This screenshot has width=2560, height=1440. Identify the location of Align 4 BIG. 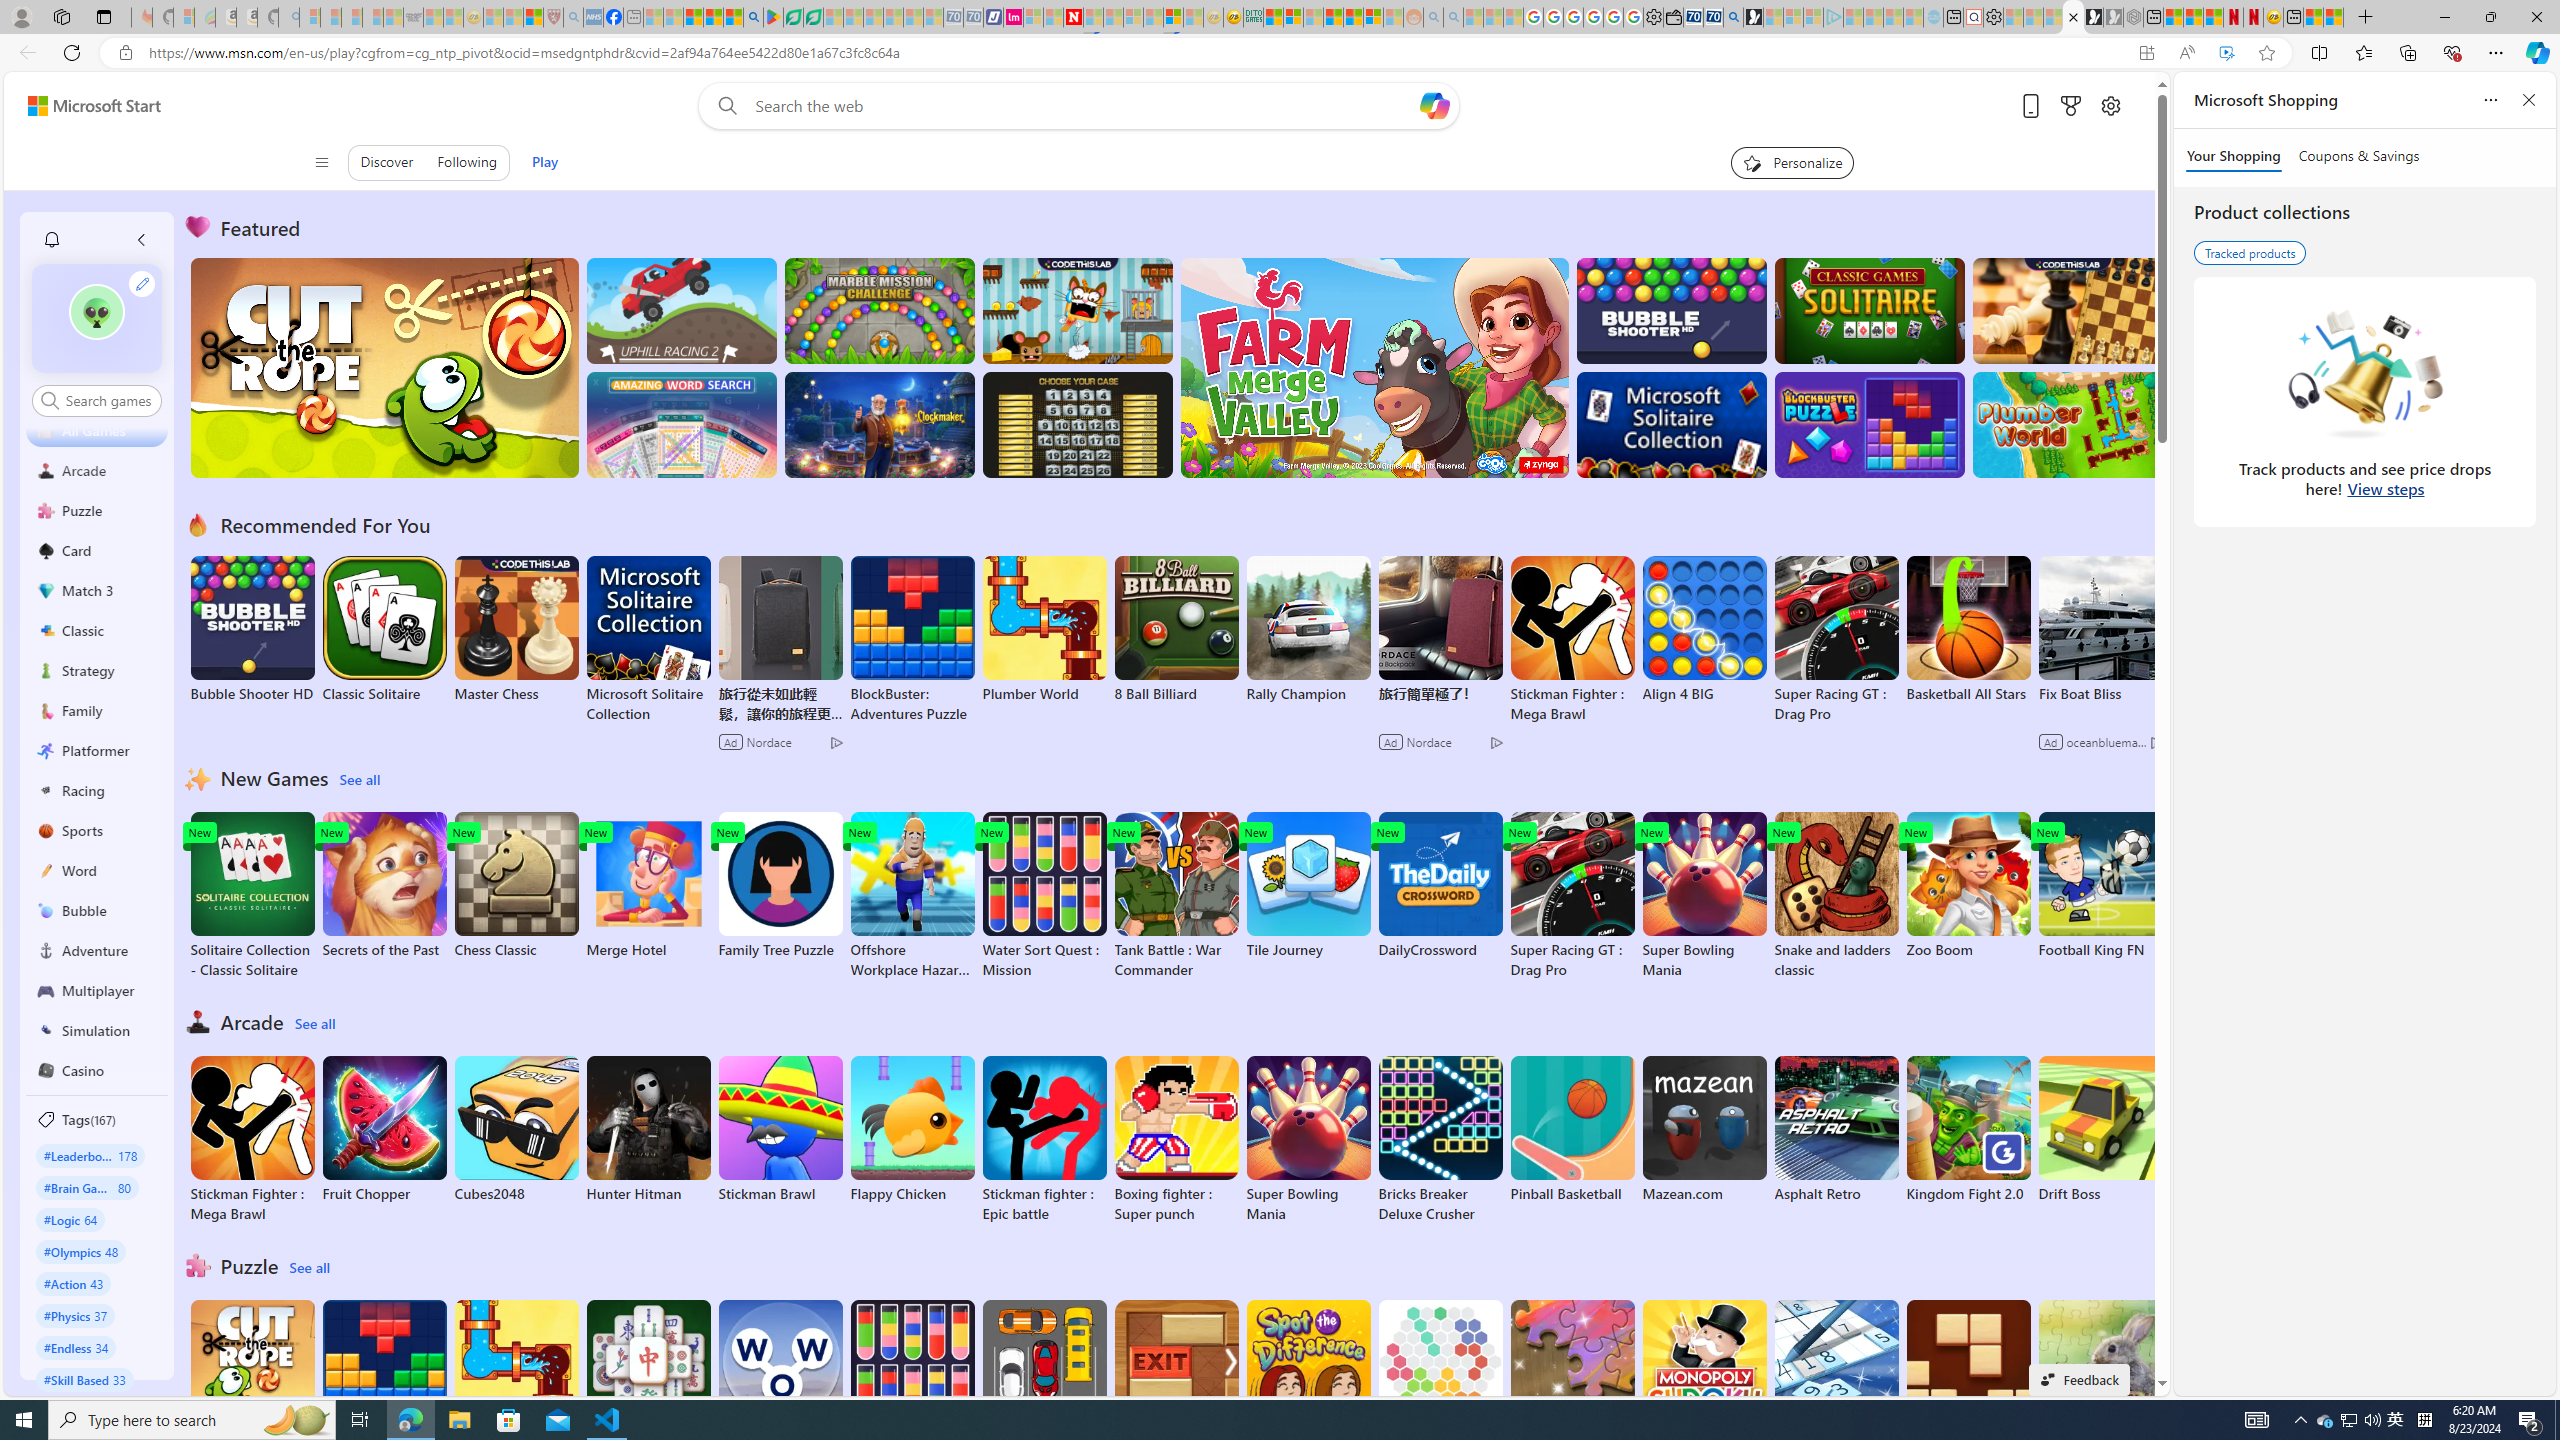
(1703, 630).